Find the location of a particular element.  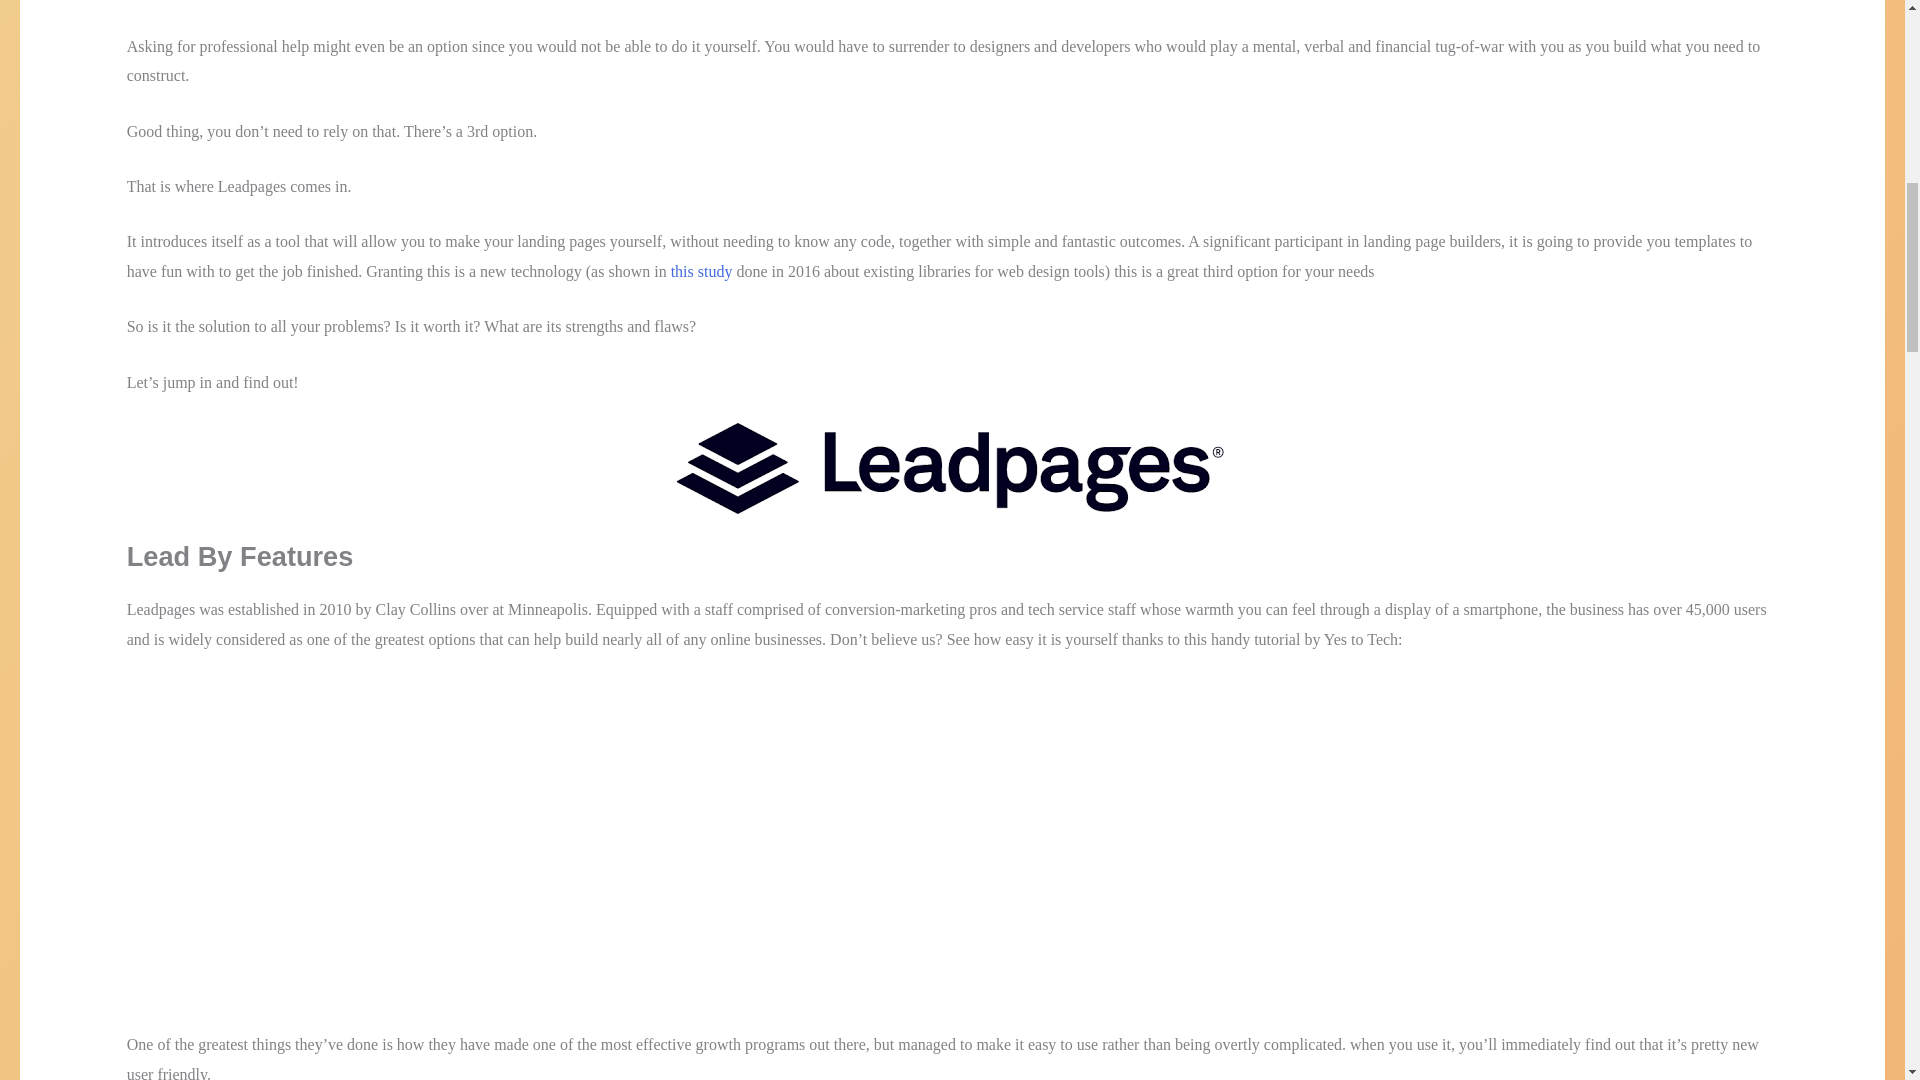

this study is located at coordinates (702, 271).